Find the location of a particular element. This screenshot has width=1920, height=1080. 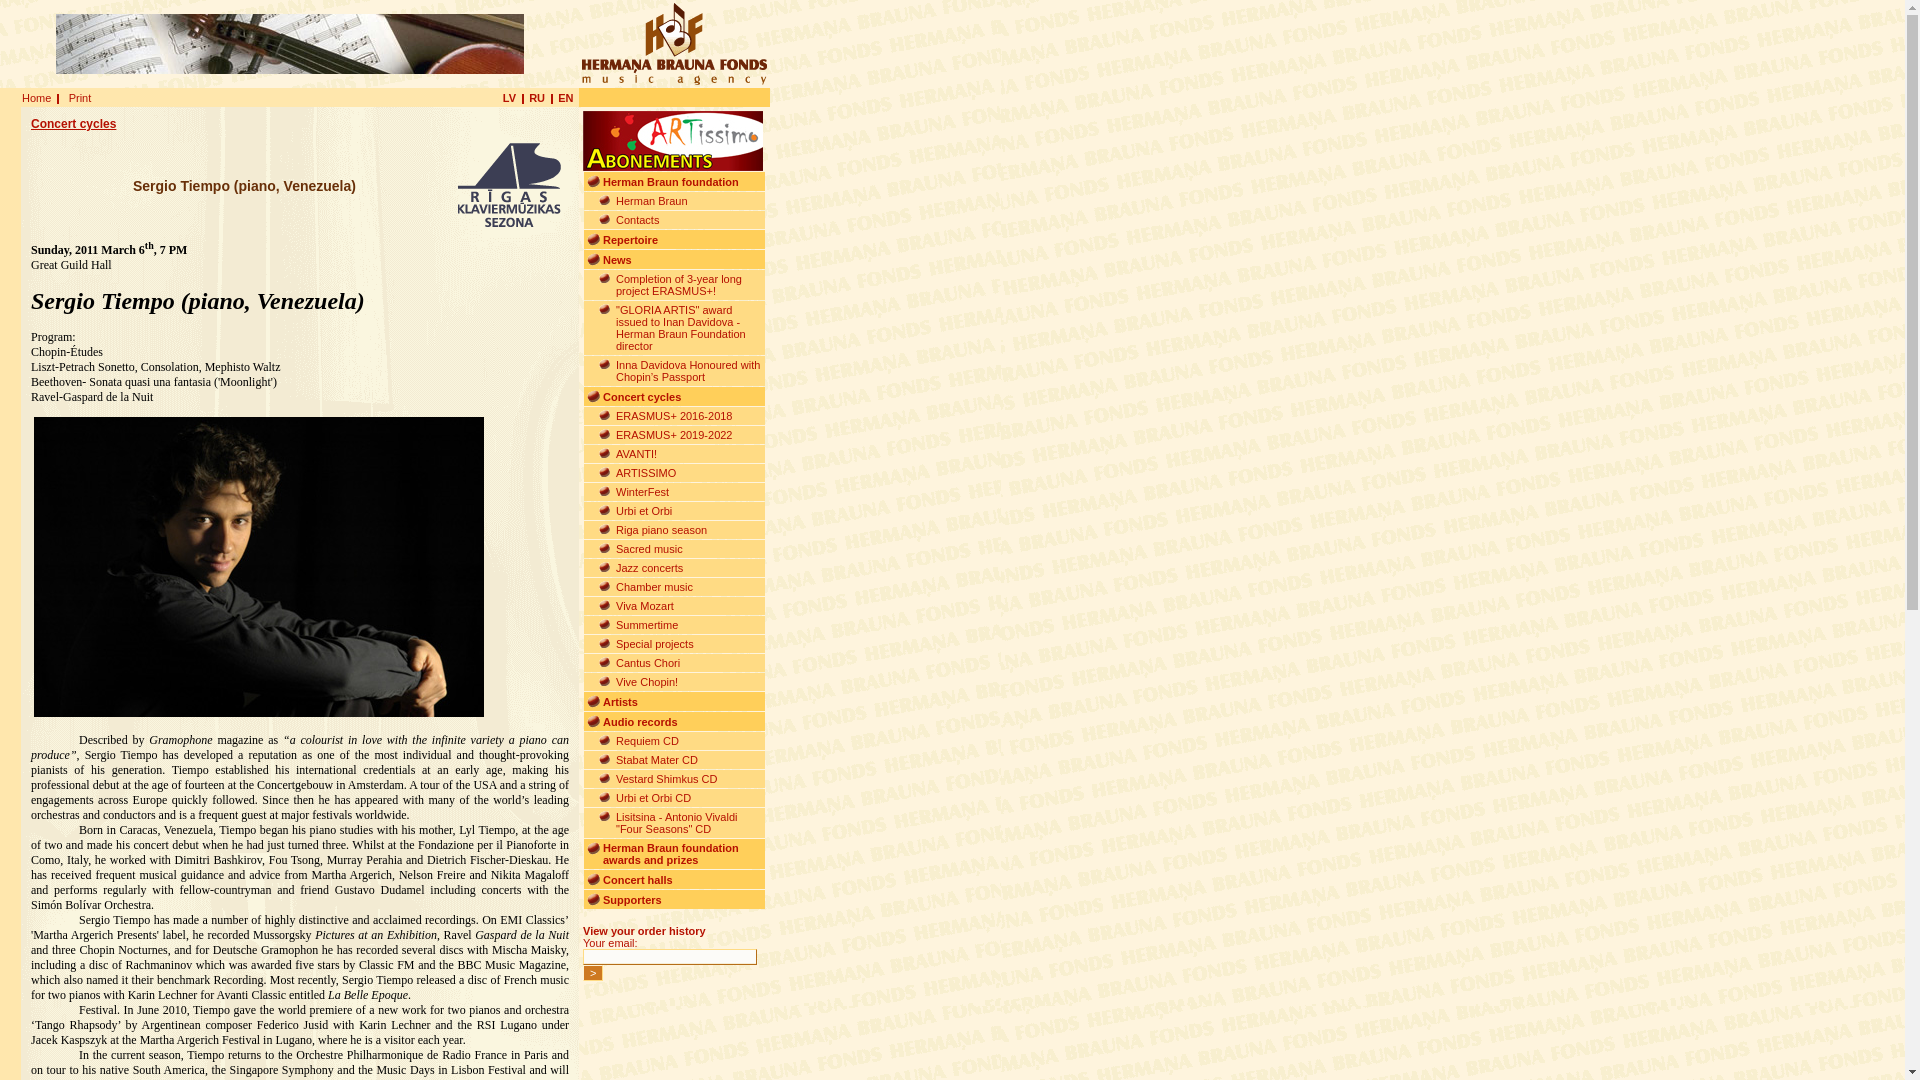

Summertime is located at coordinates (646, 624).